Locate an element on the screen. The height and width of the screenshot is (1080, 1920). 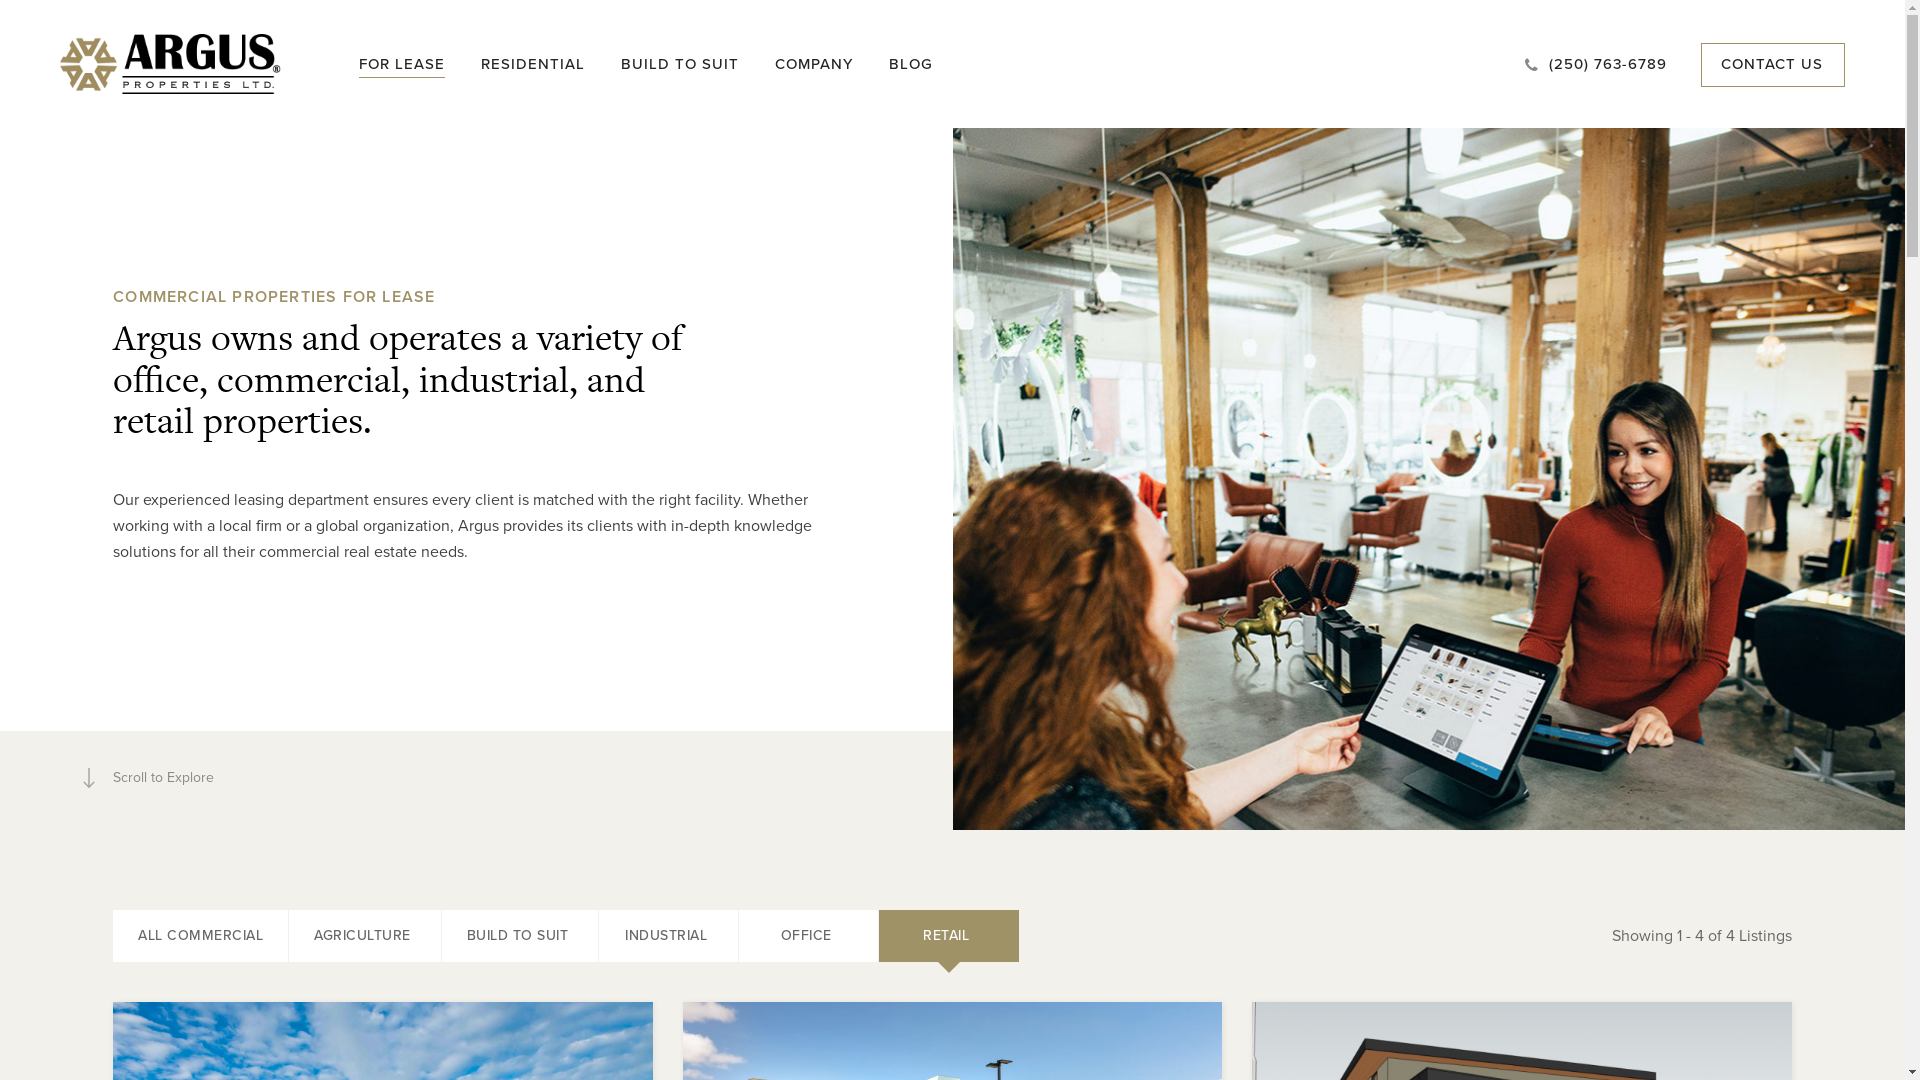
COMPANY is located at coordinates (814, 64).